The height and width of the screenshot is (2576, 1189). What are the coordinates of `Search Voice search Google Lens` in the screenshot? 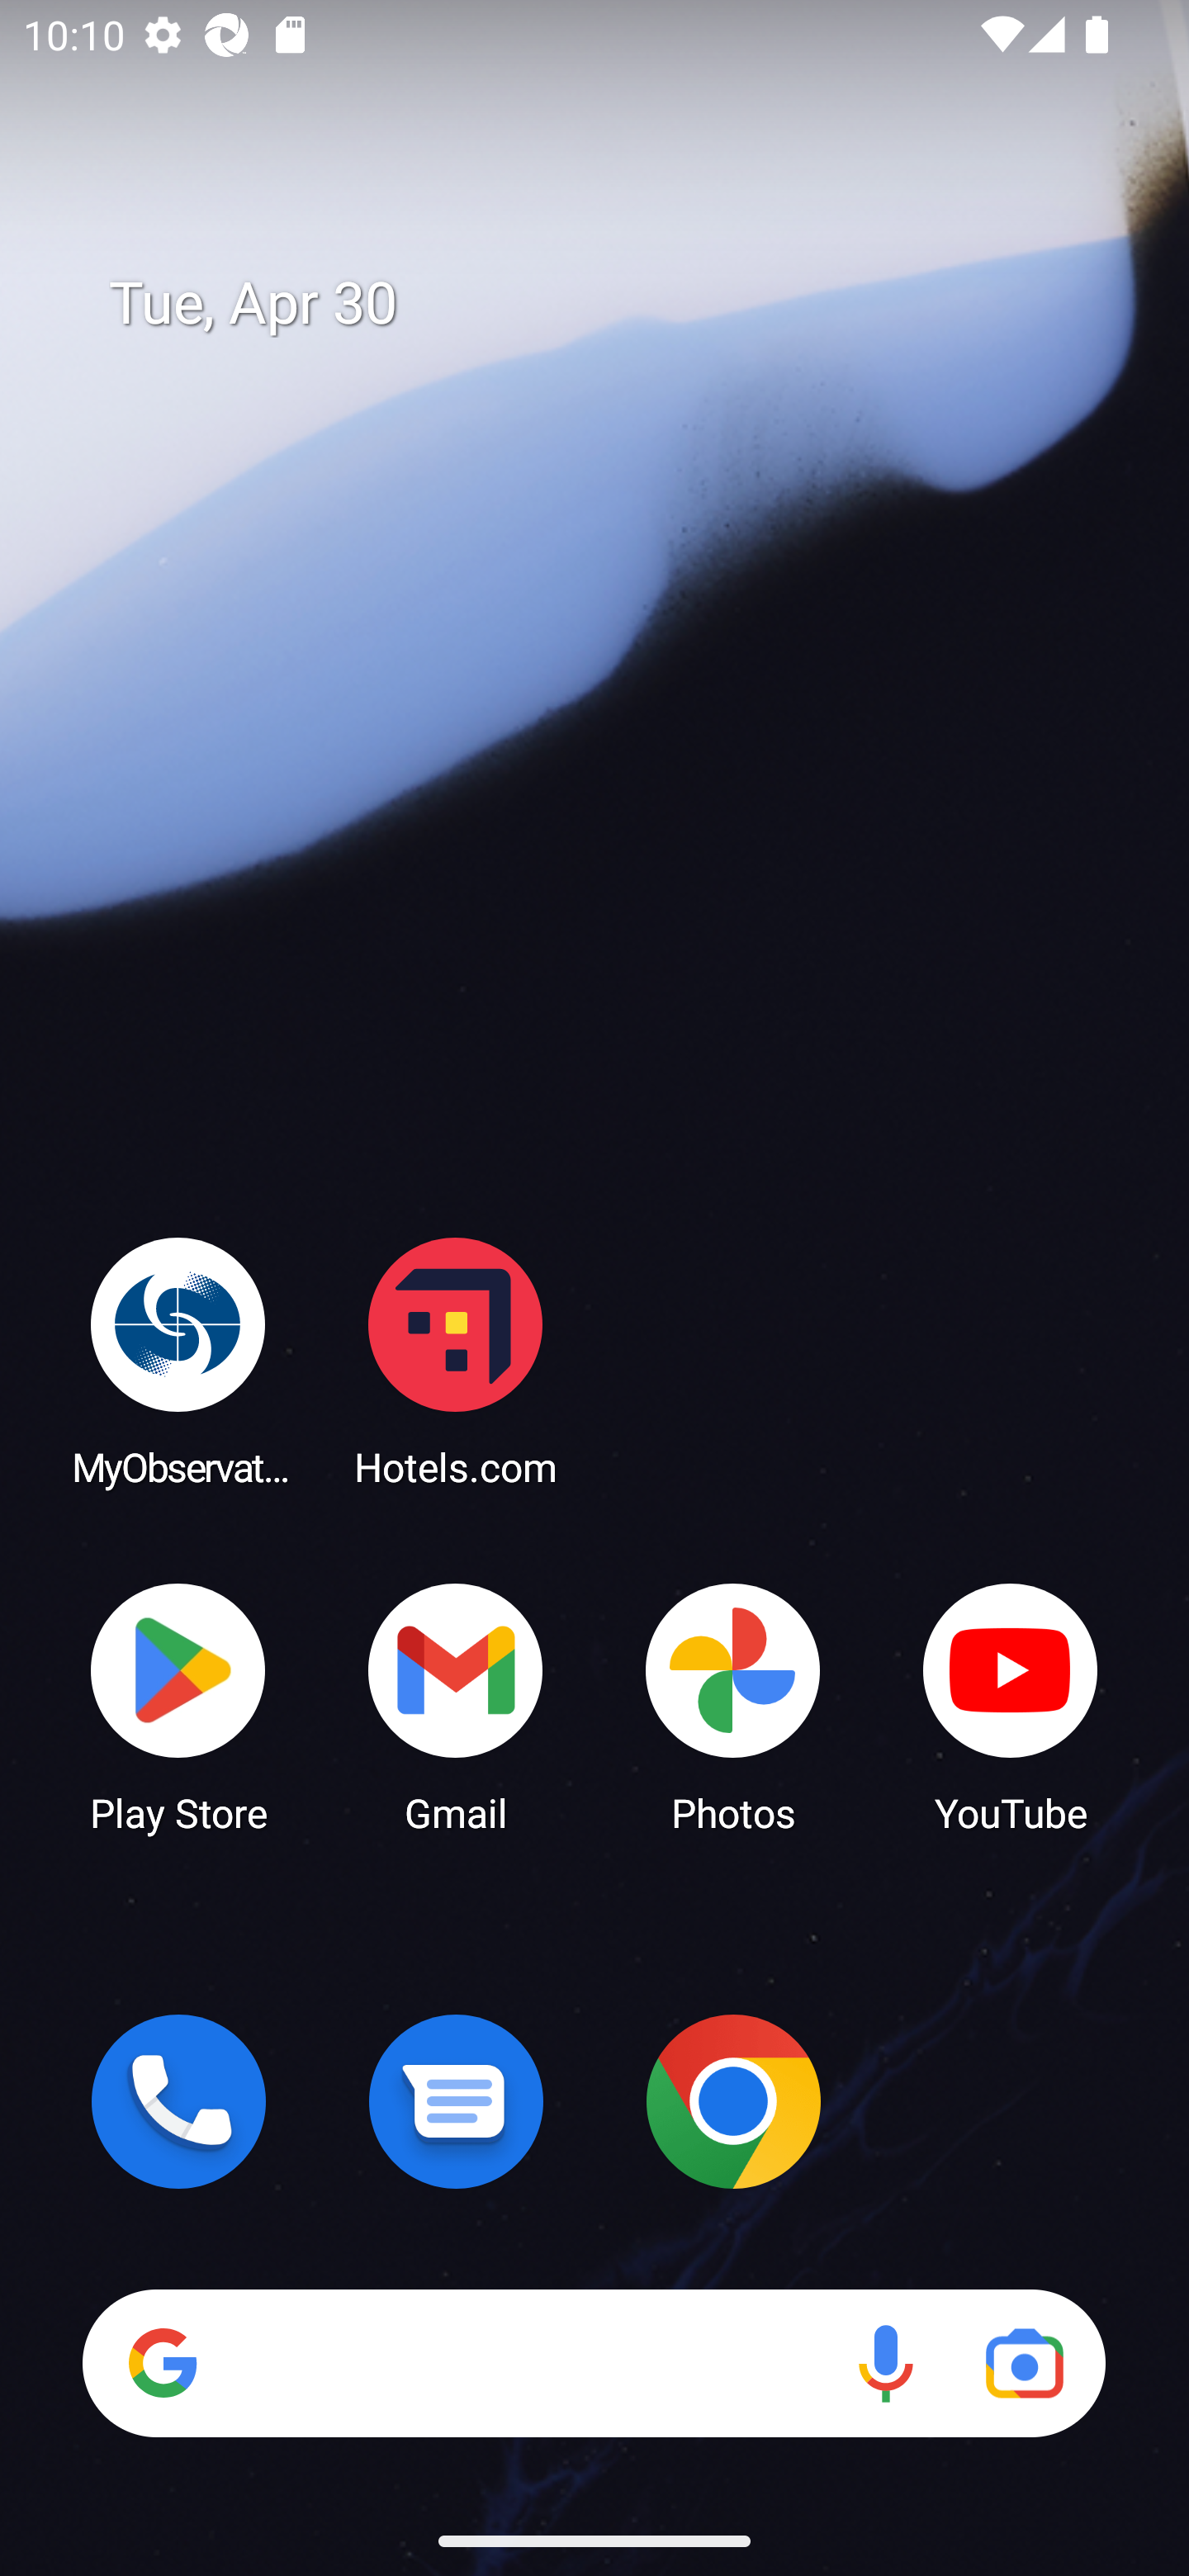 It's located at (594, 2363).